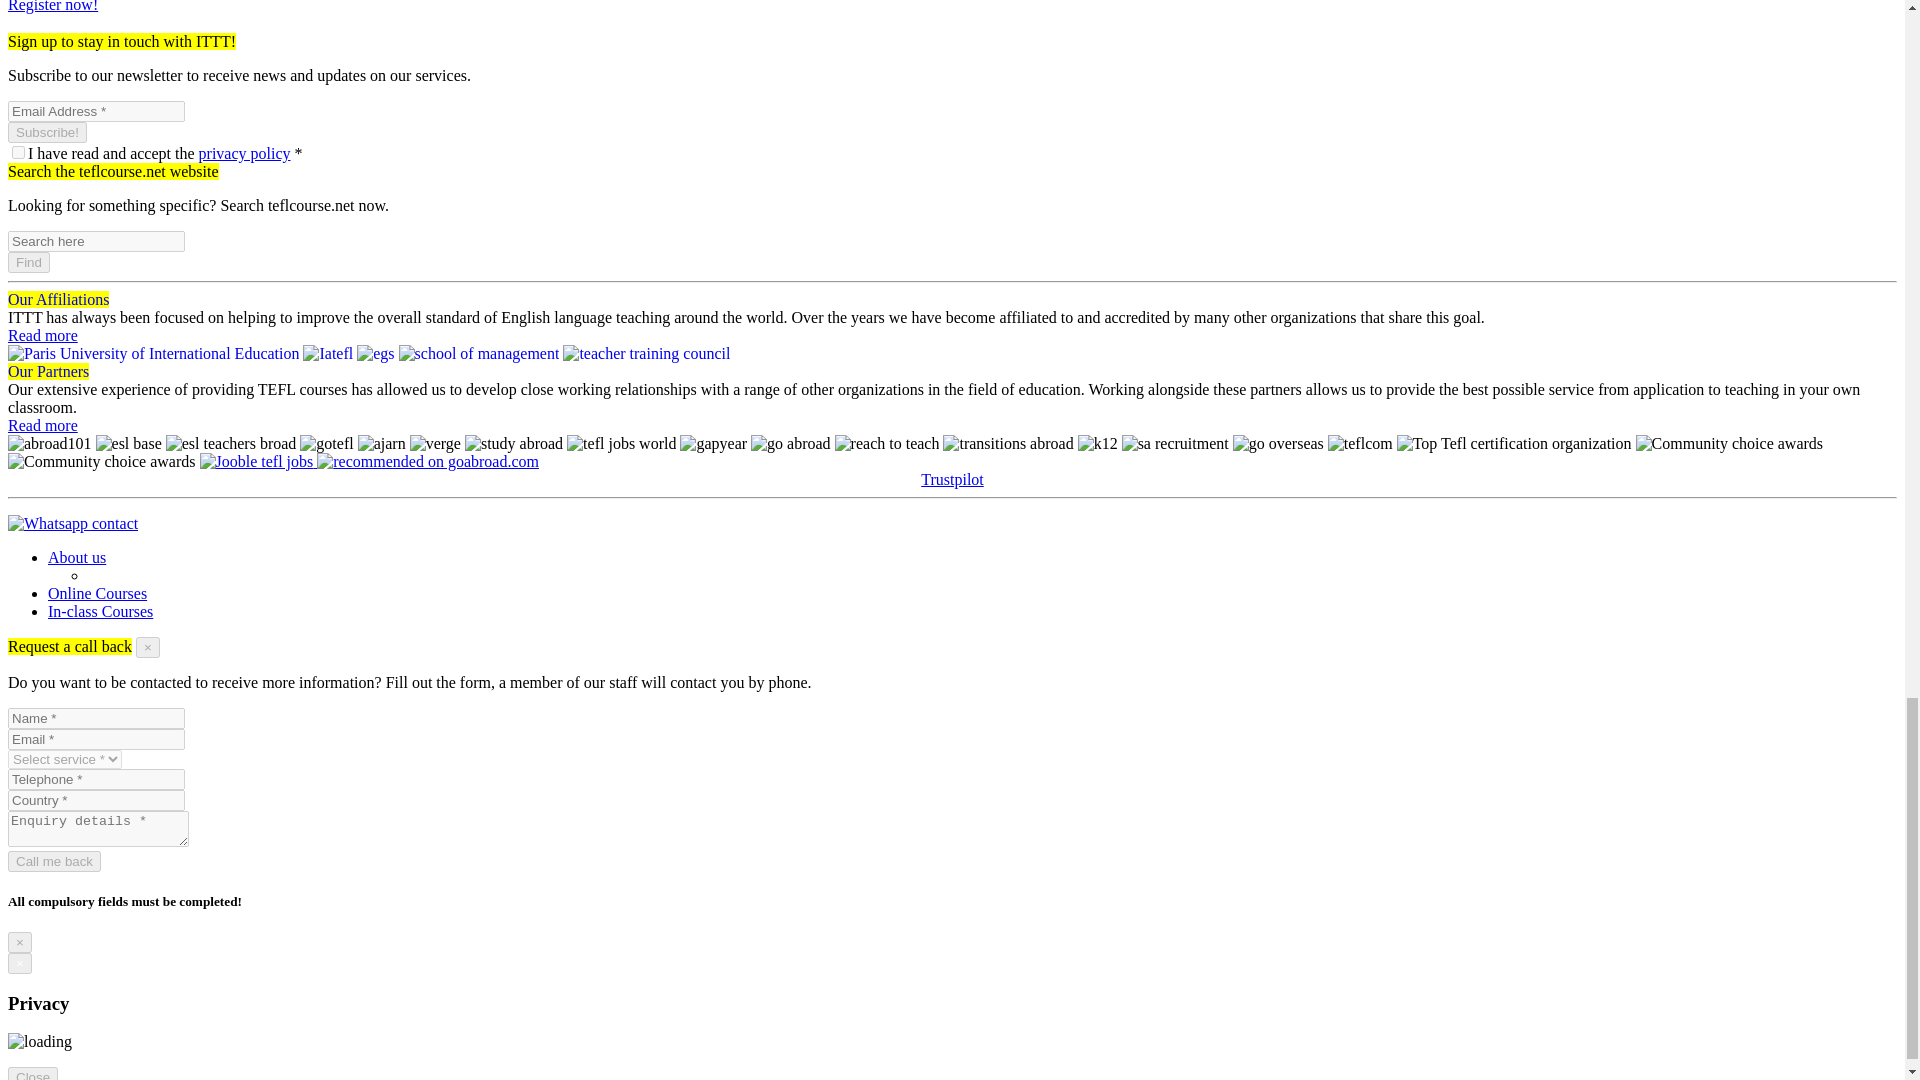  I want to click on 1, so click(18, 152).